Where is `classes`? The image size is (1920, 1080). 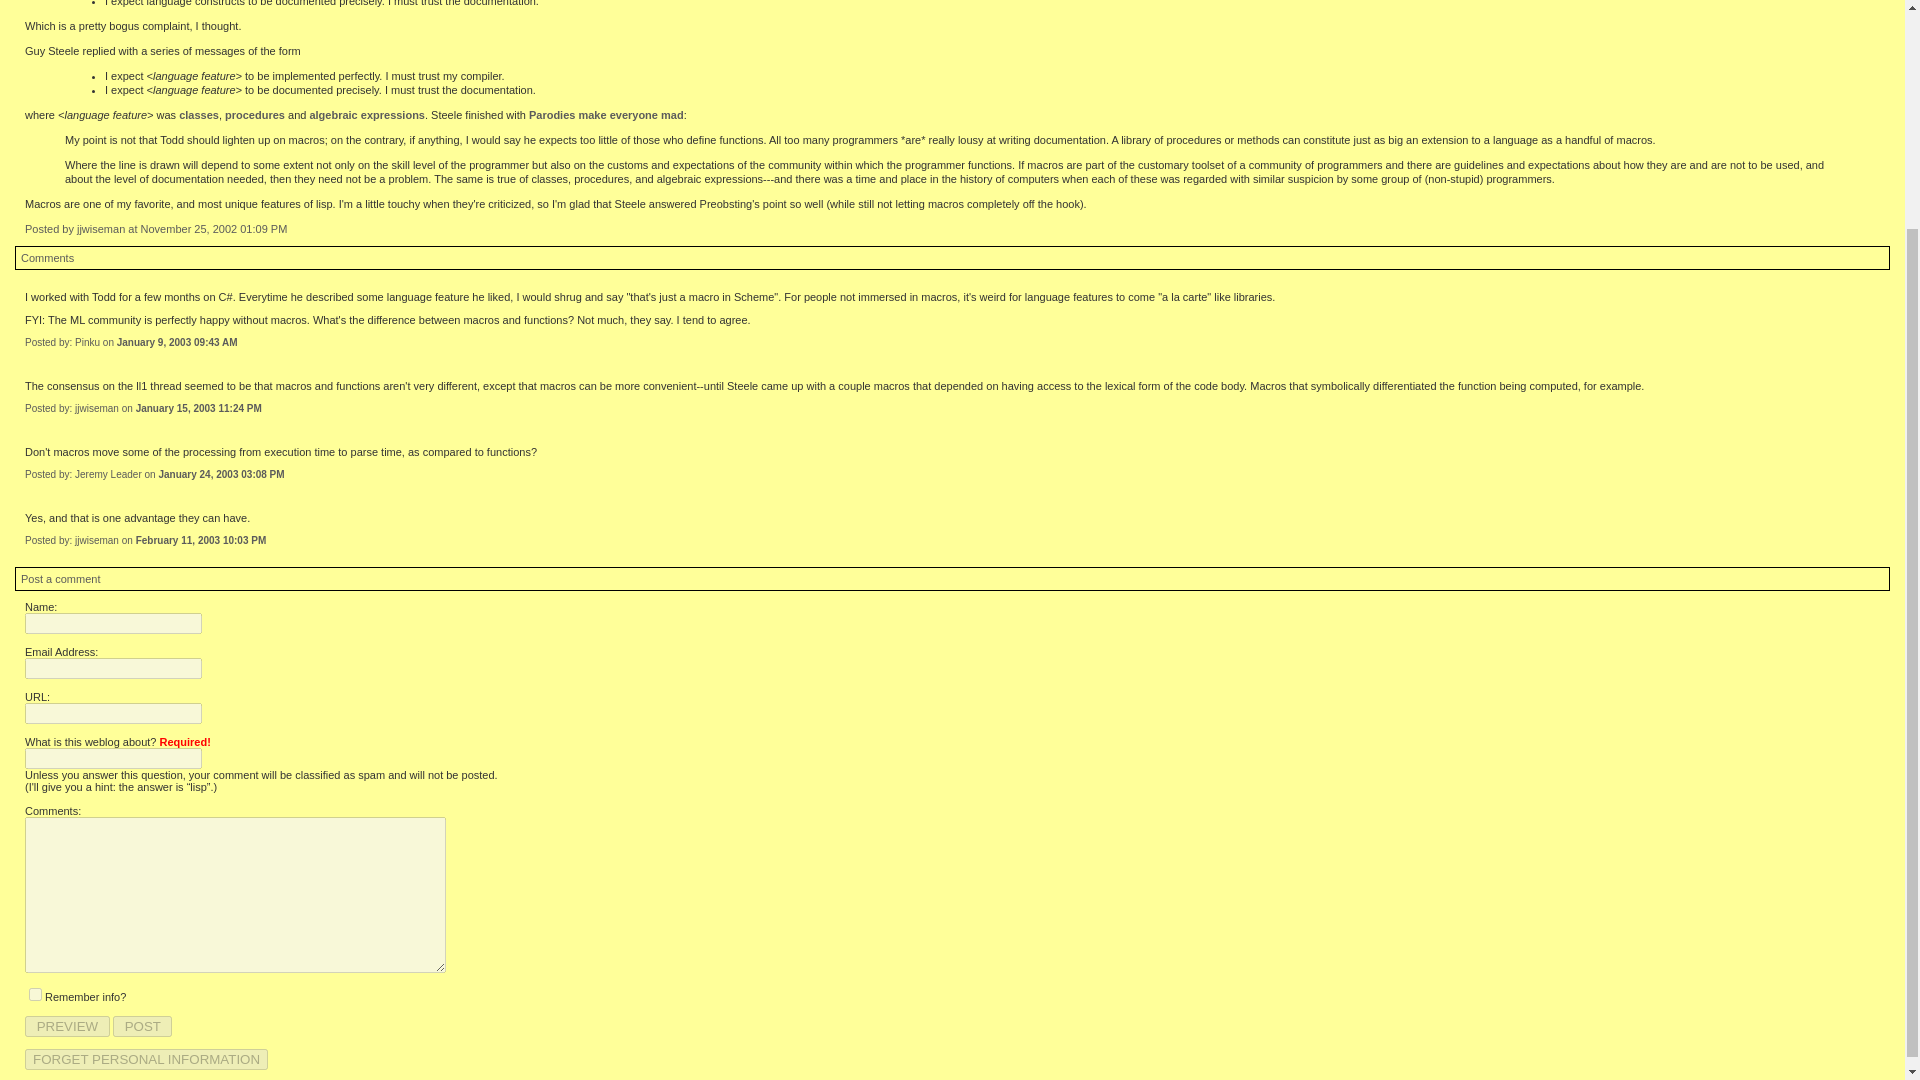 classes is located at coordinates (198, 114).